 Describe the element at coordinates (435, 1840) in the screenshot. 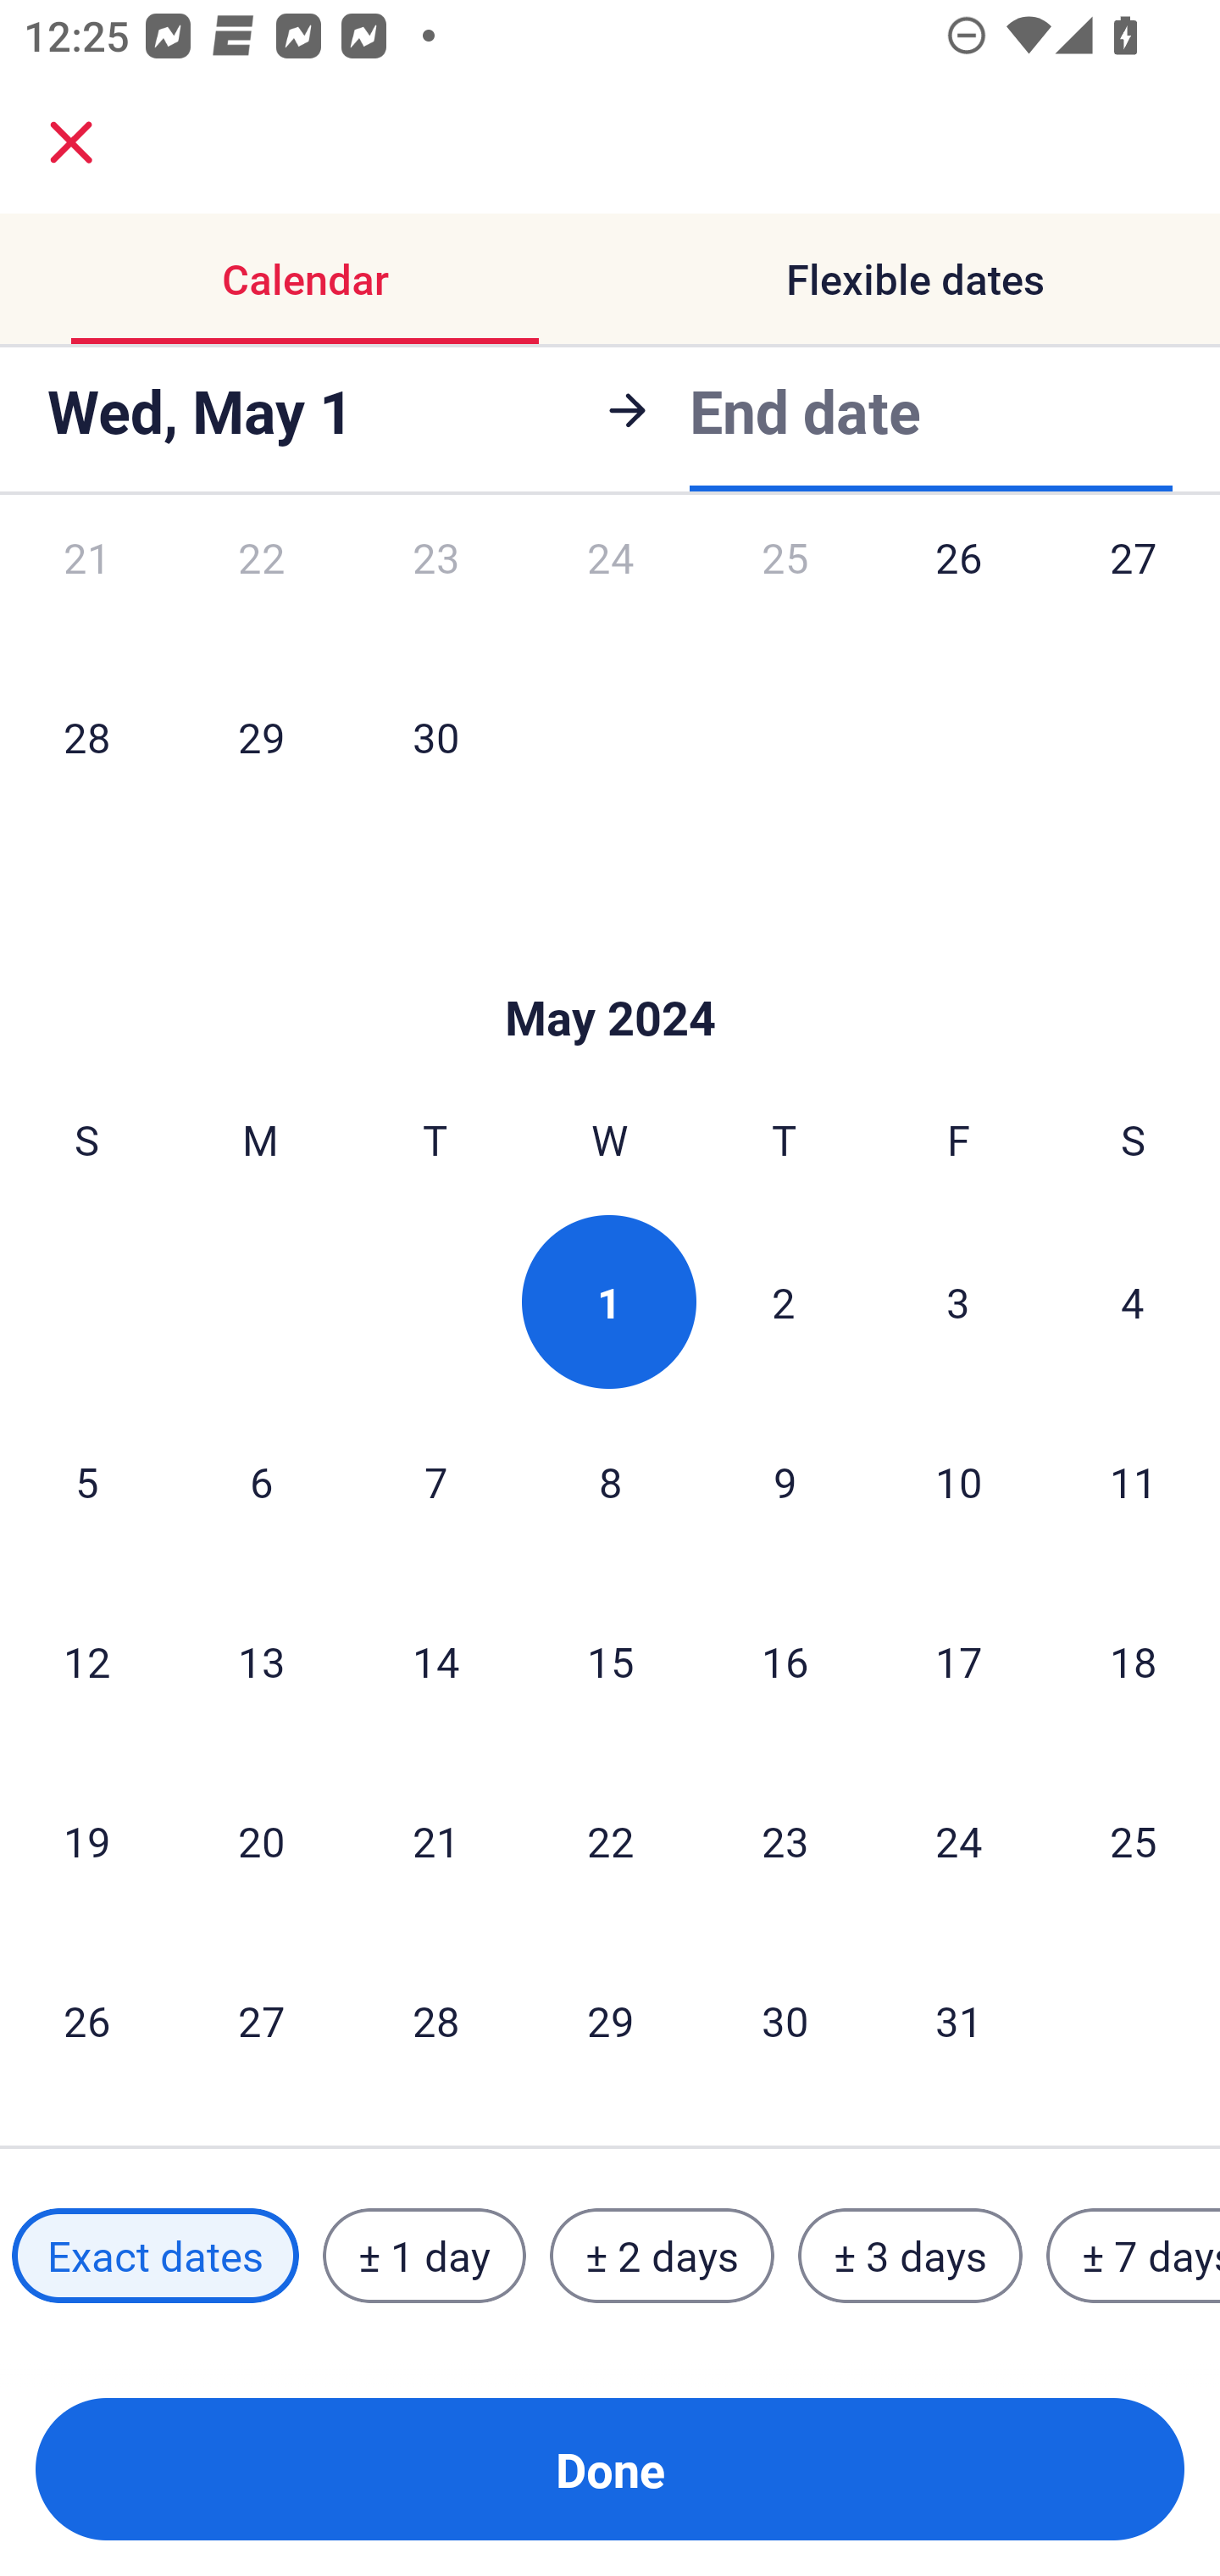

I see `21 Tuesday, May 21, 2024` at that location.